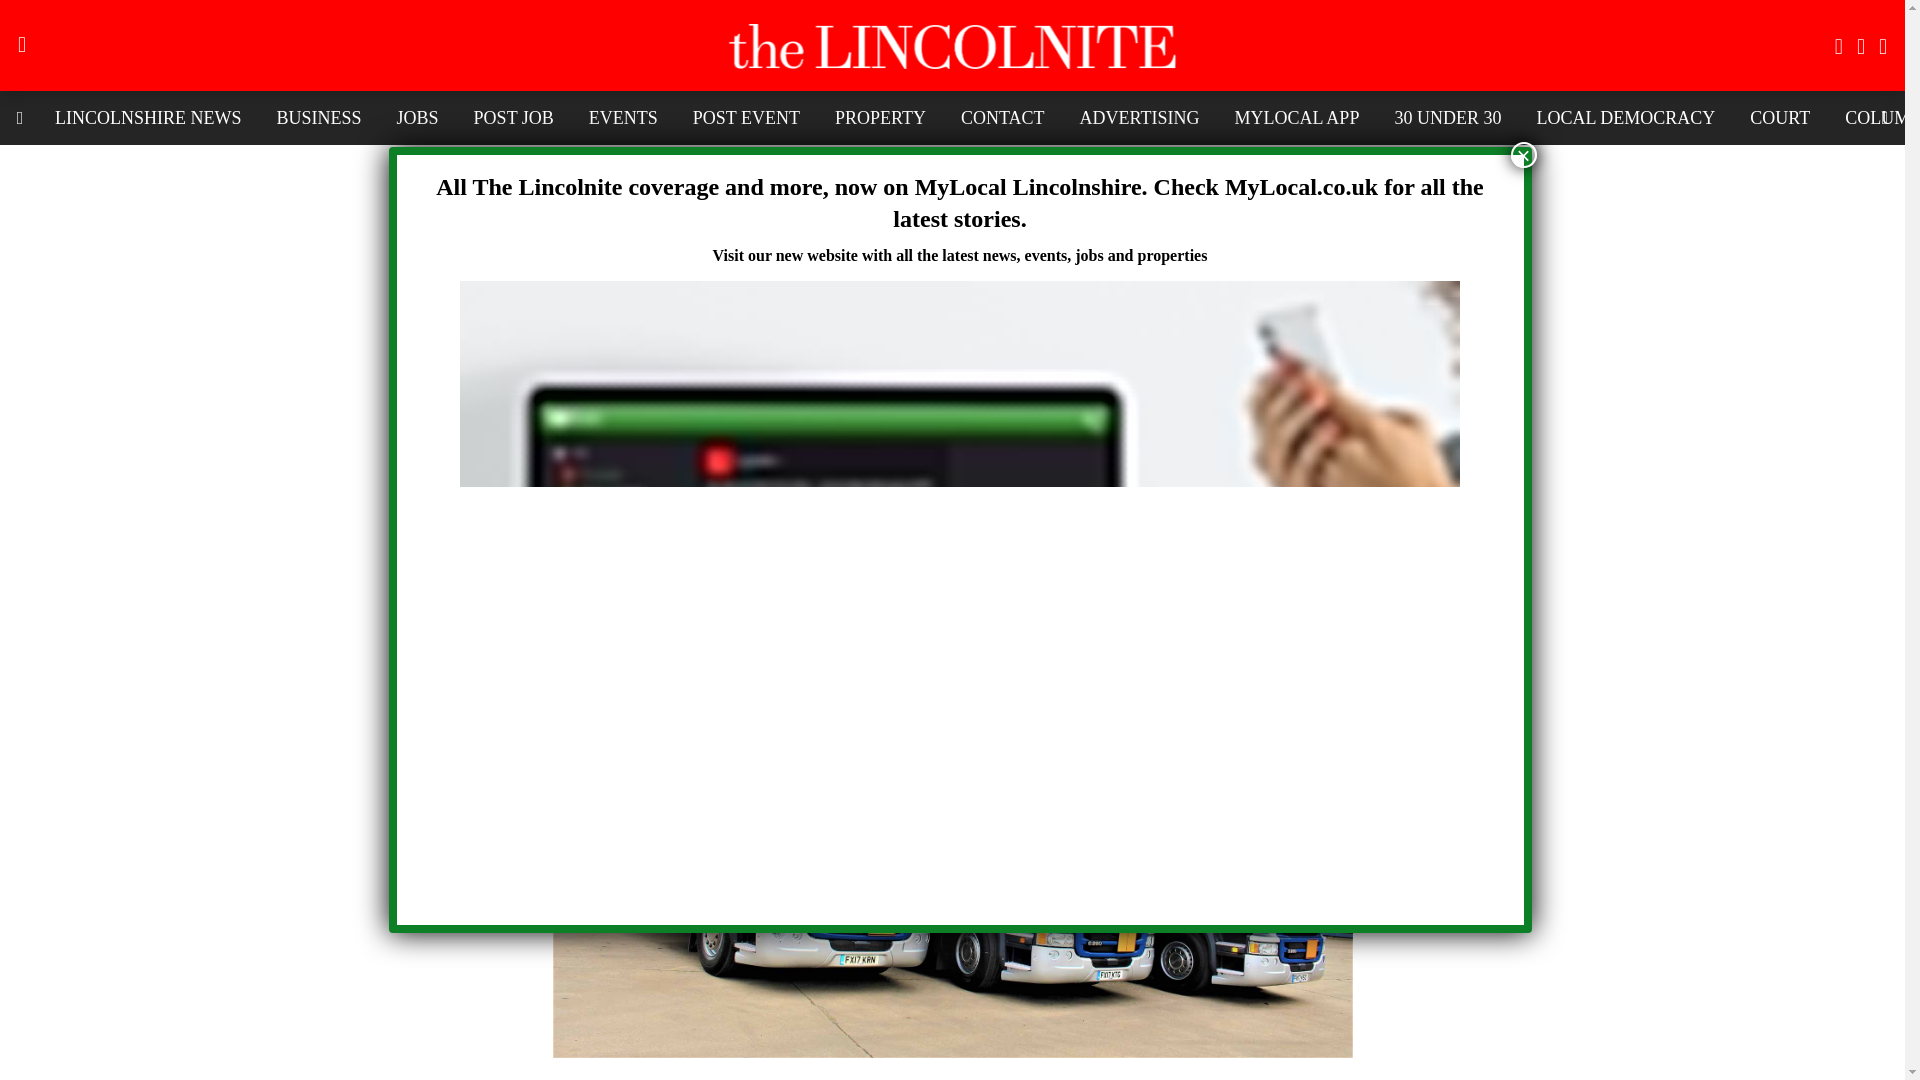  I want to click on MYLOCAL APP, so click(1296, 117).